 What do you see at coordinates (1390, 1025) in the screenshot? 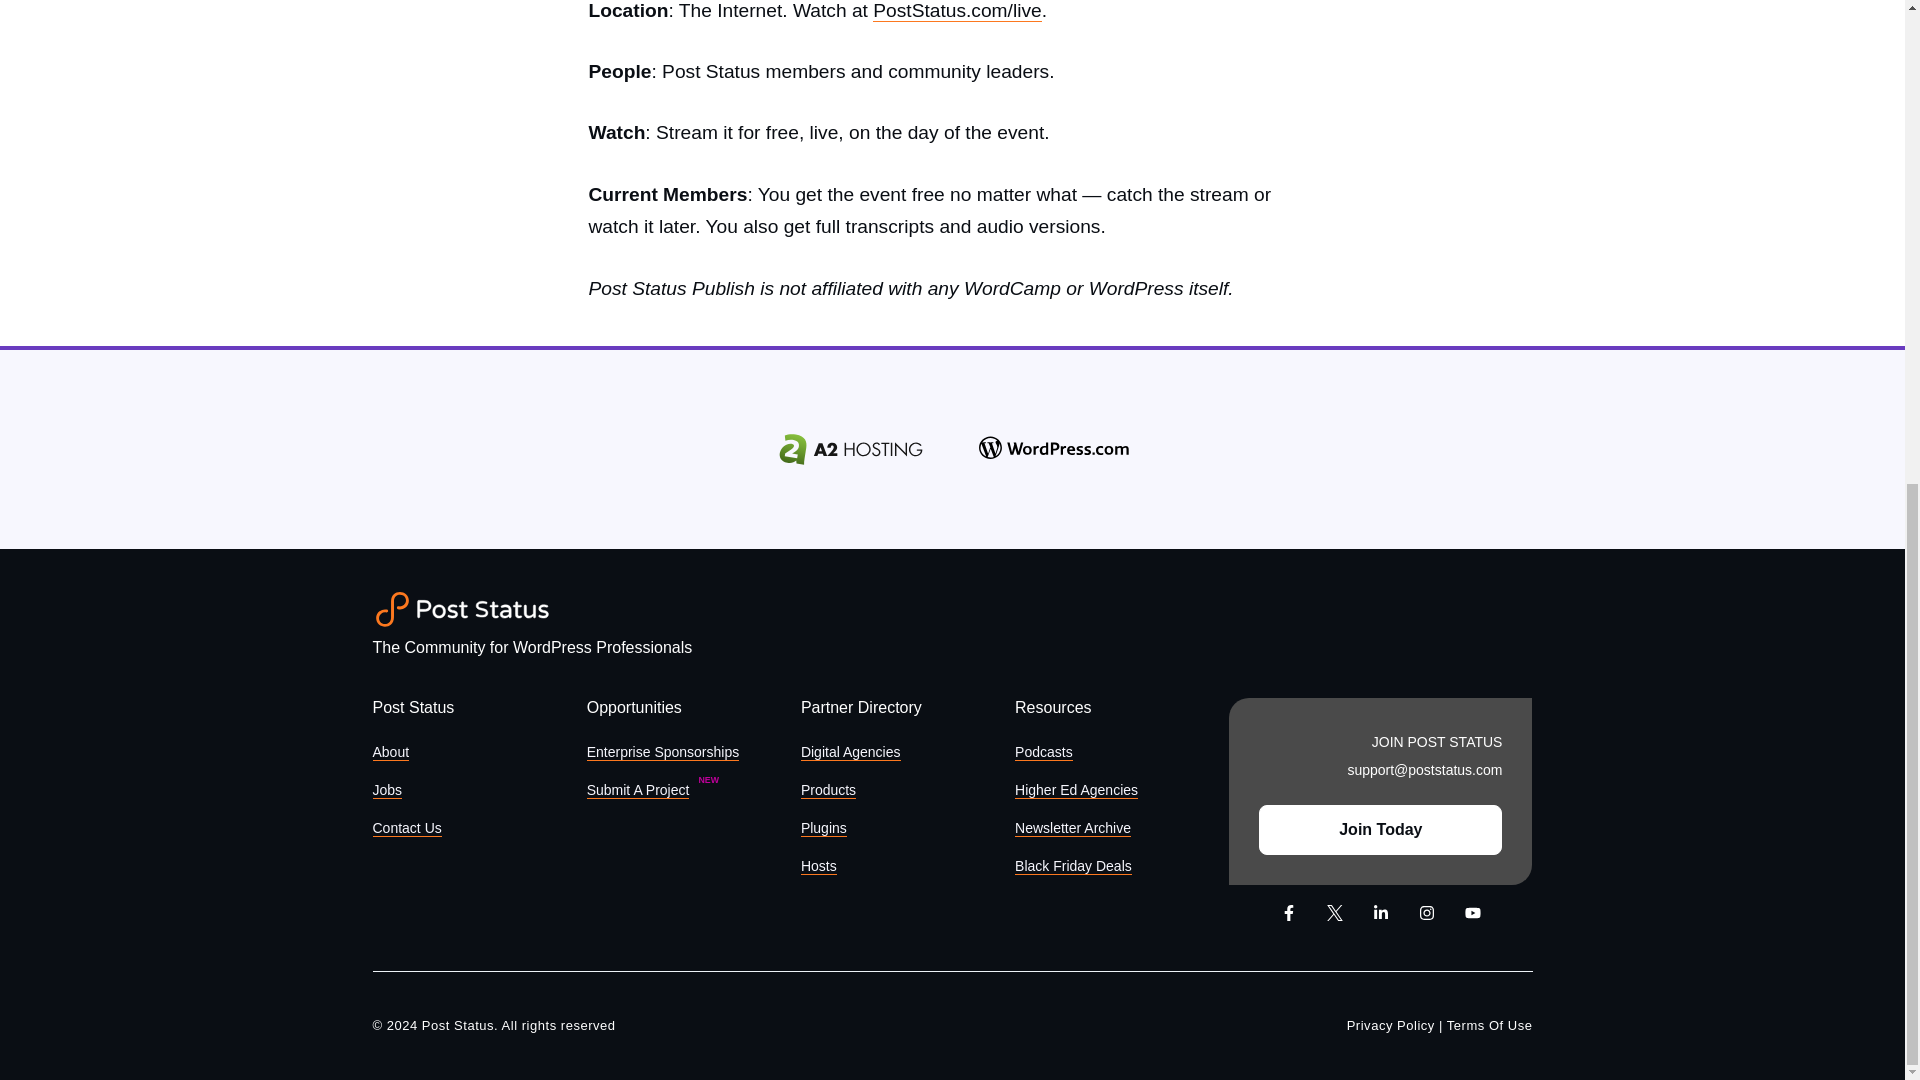
I see `Privacy Policy` at bounding box center [1390, 1025].